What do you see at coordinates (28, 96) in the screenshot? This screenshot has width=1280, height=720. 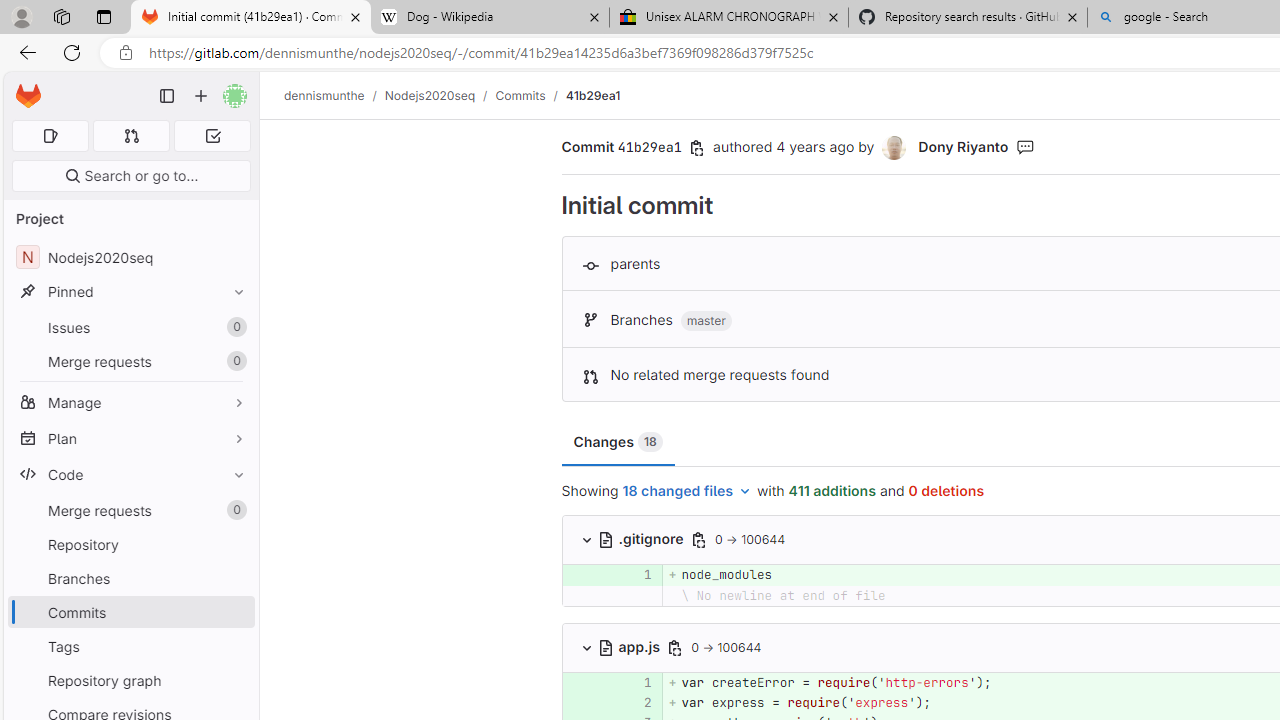 I see `Homepage` at bounding box center [28, 96].